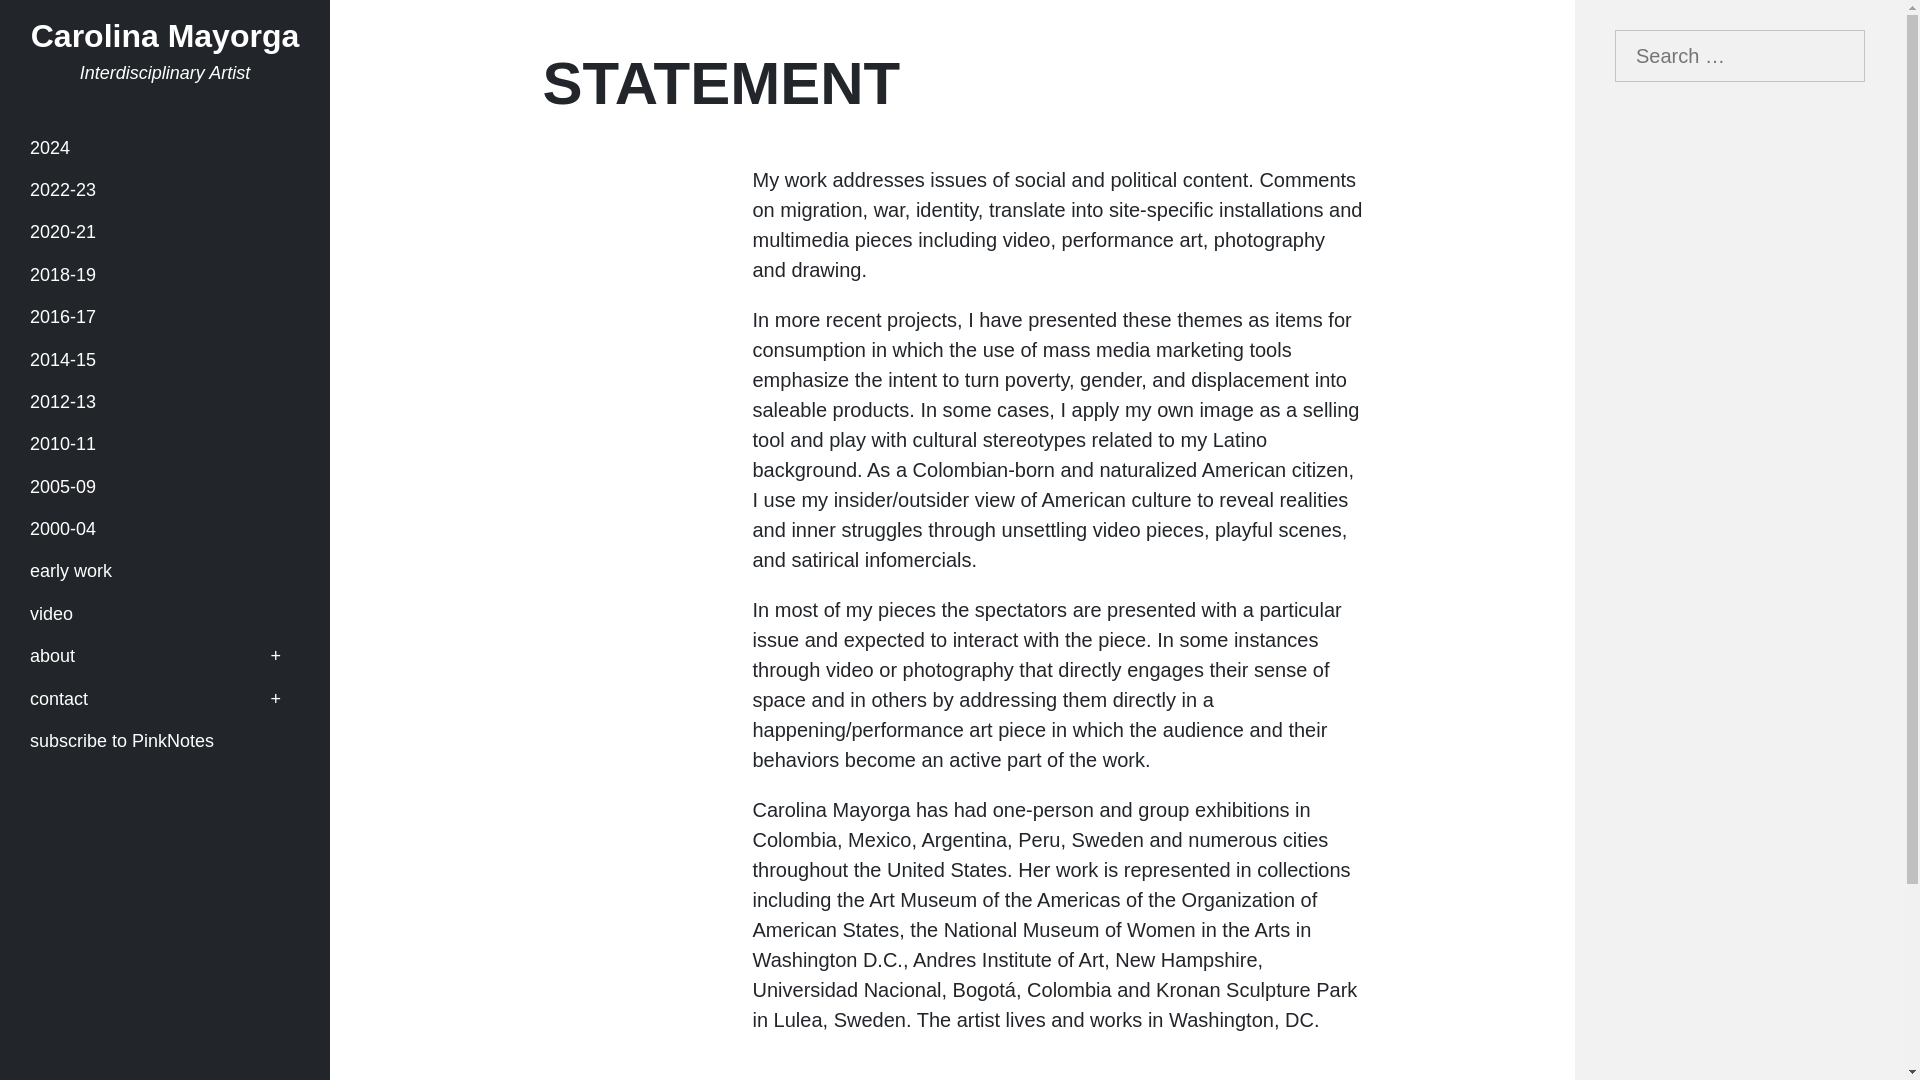 This screenshot has height=1080, width=1920. What do you see at coordinates (164, 402) in the screenshot?
I see `2012-13` at bounding box center [164, 402].